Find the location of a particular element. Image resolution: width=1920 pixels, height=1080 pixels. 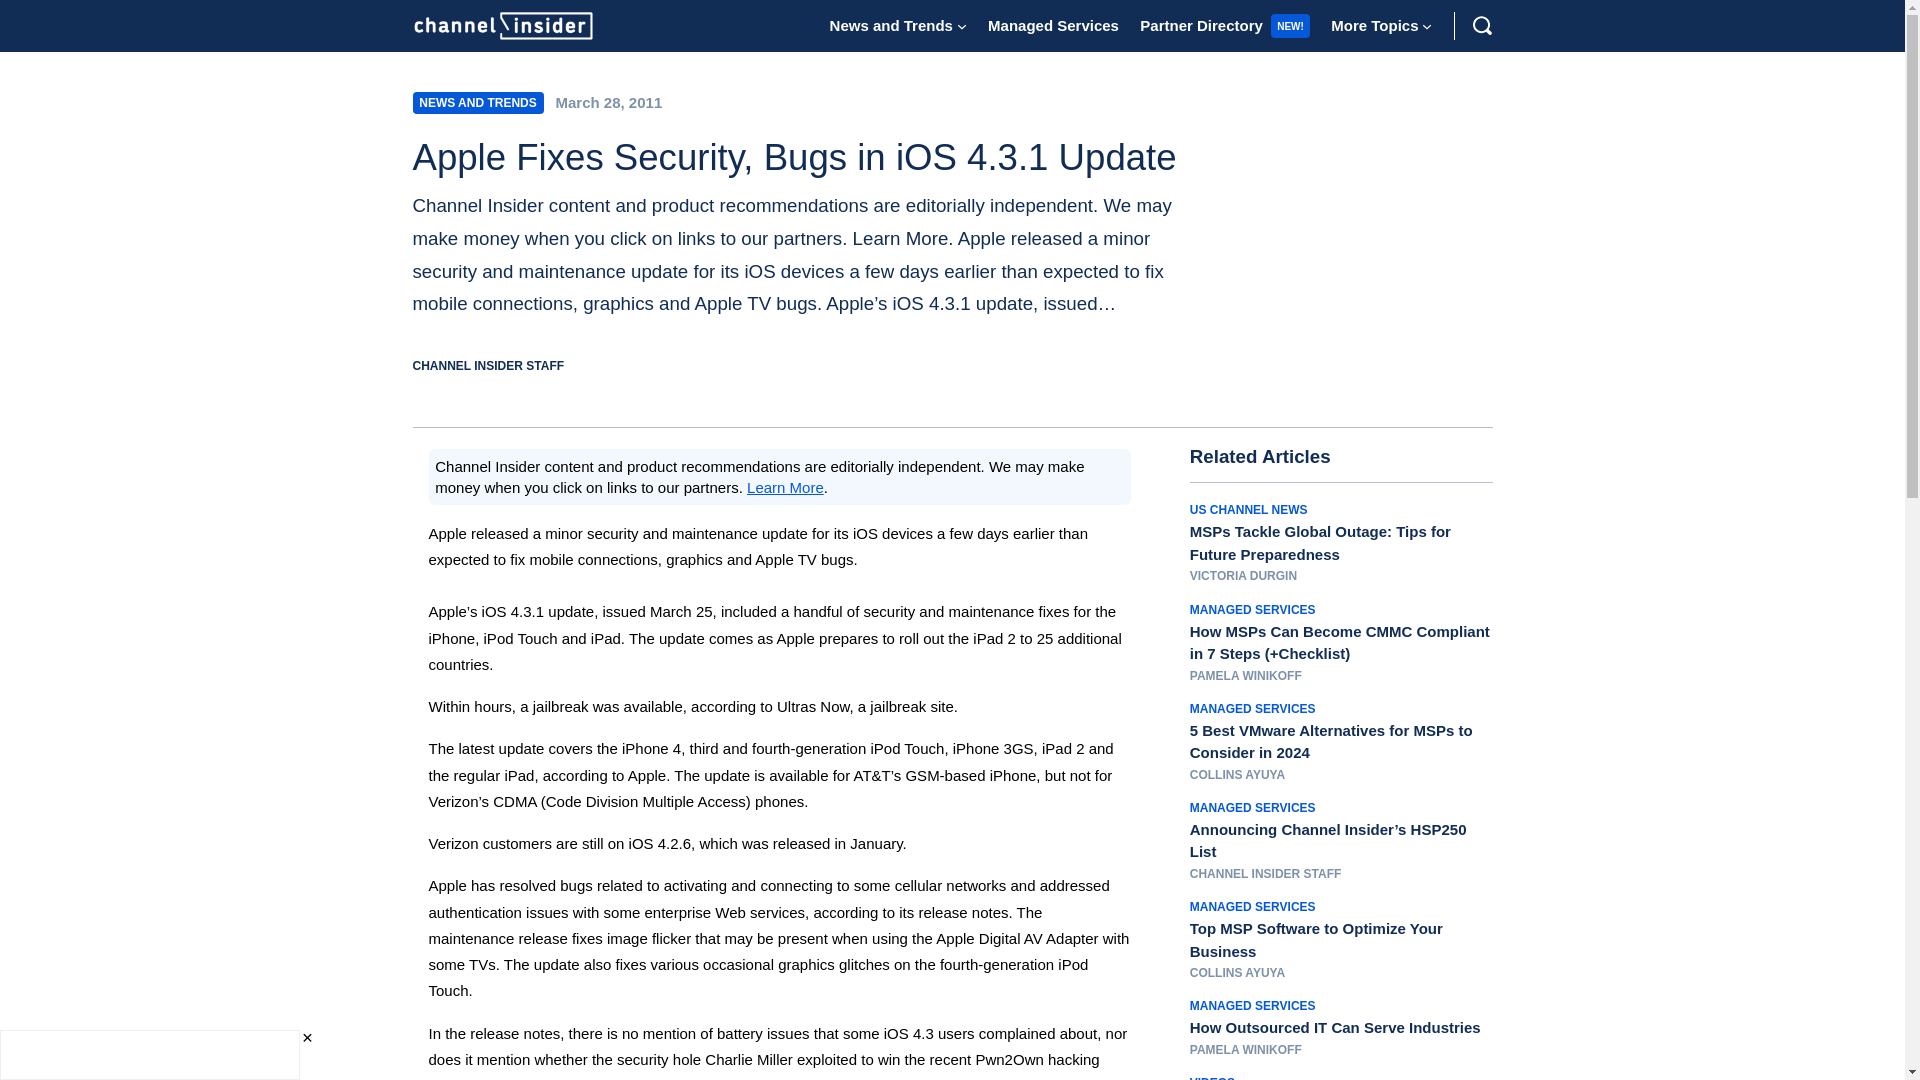

Partner Directory is located at coordinates (1202, 25).